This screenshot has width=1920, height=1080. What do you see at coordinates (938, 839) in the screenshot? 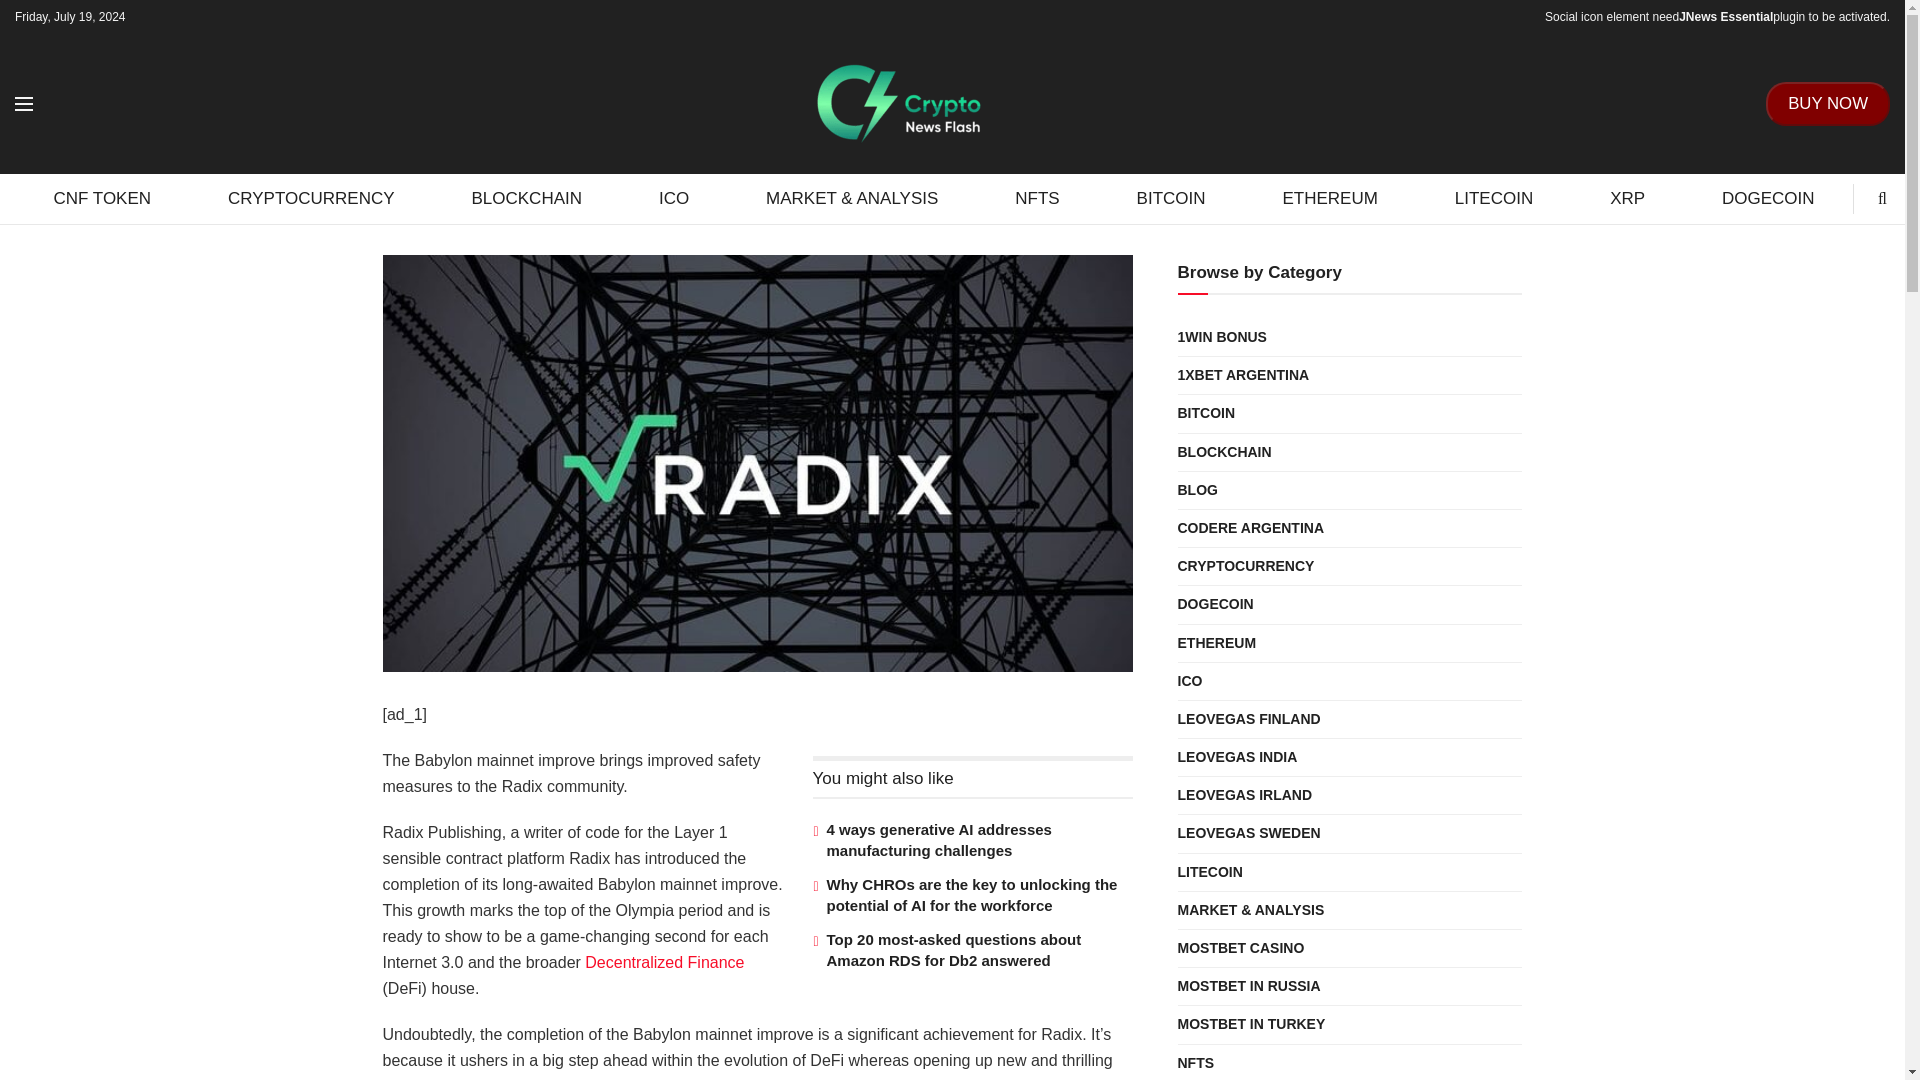
I see `4 ways generative AI addresses manufacturing challenges` at bounding box center [938, 839].